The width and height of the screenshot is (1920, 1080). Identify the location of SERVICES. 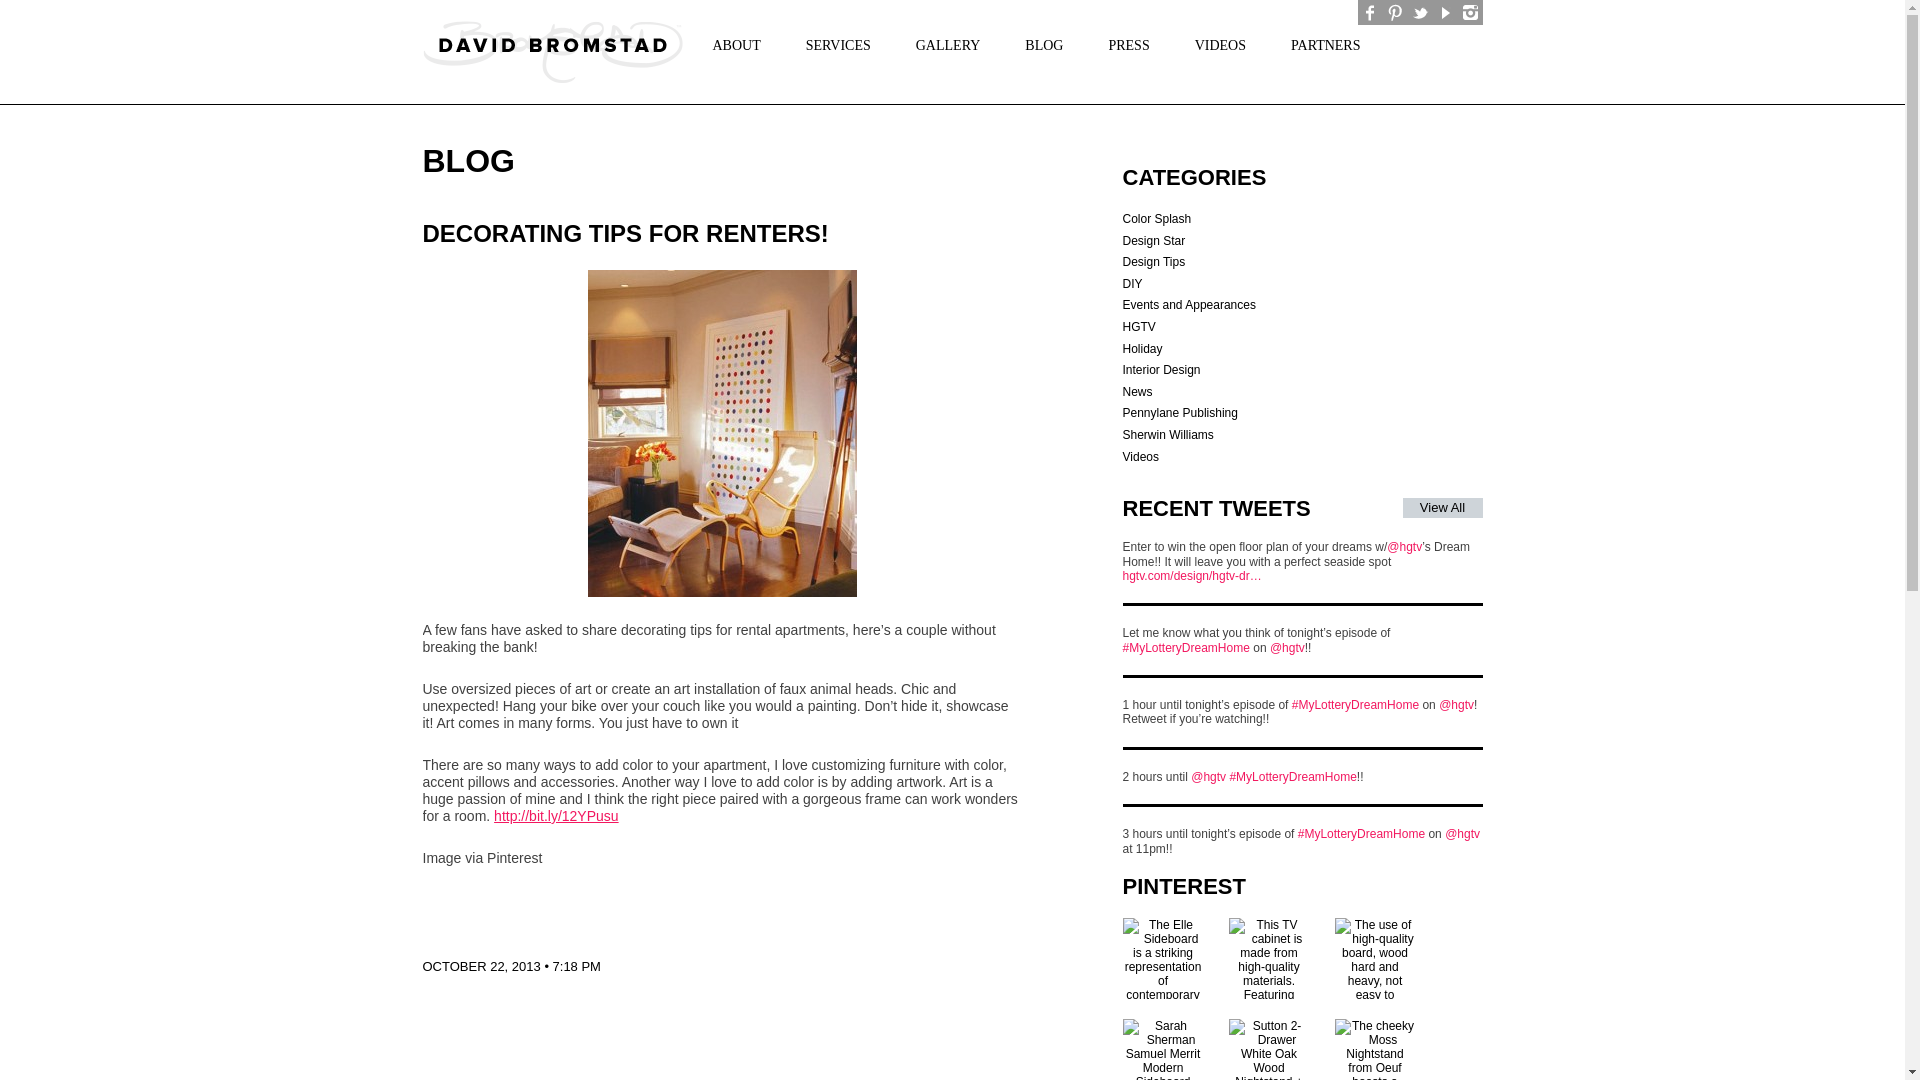
(831, 44).